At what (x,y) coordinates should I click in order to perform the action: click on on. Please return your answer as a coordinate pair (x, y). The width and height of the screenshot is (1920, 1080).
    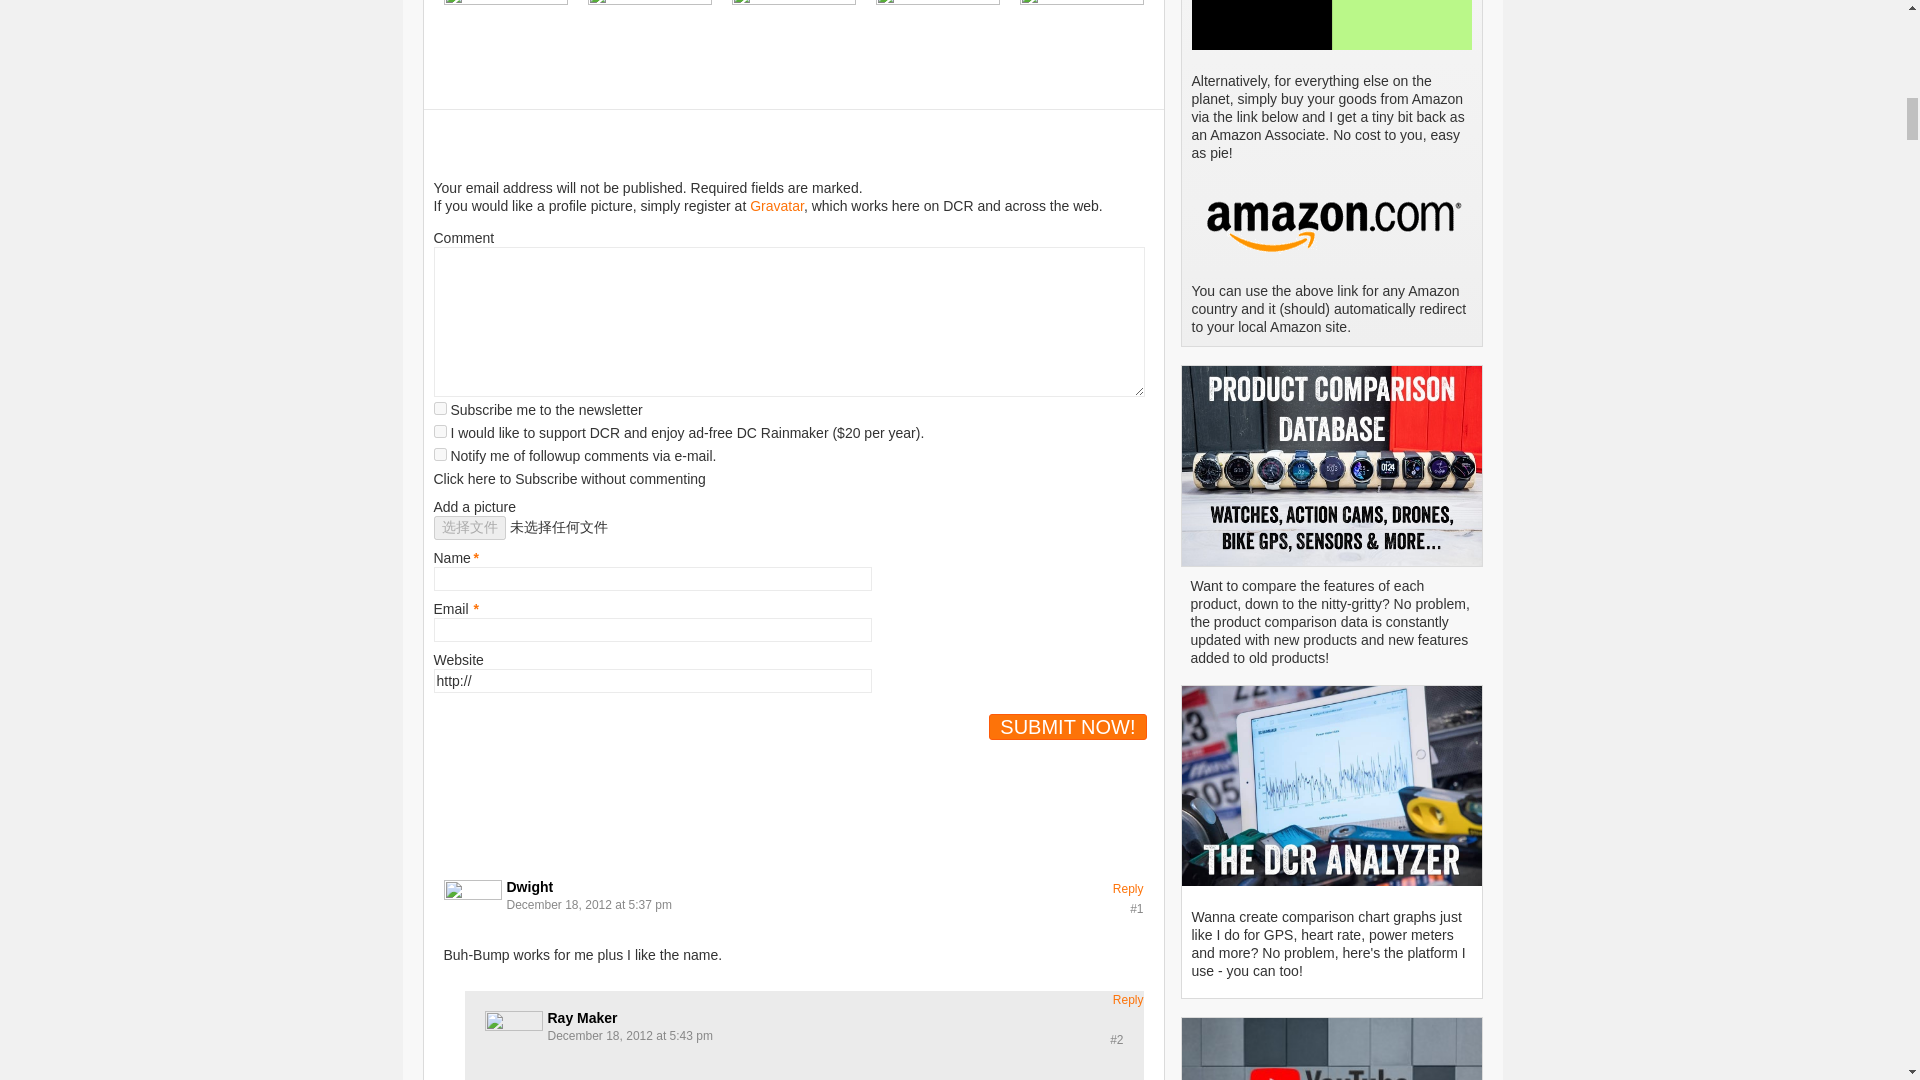
    Looking at the image, I should click on (440, 408).